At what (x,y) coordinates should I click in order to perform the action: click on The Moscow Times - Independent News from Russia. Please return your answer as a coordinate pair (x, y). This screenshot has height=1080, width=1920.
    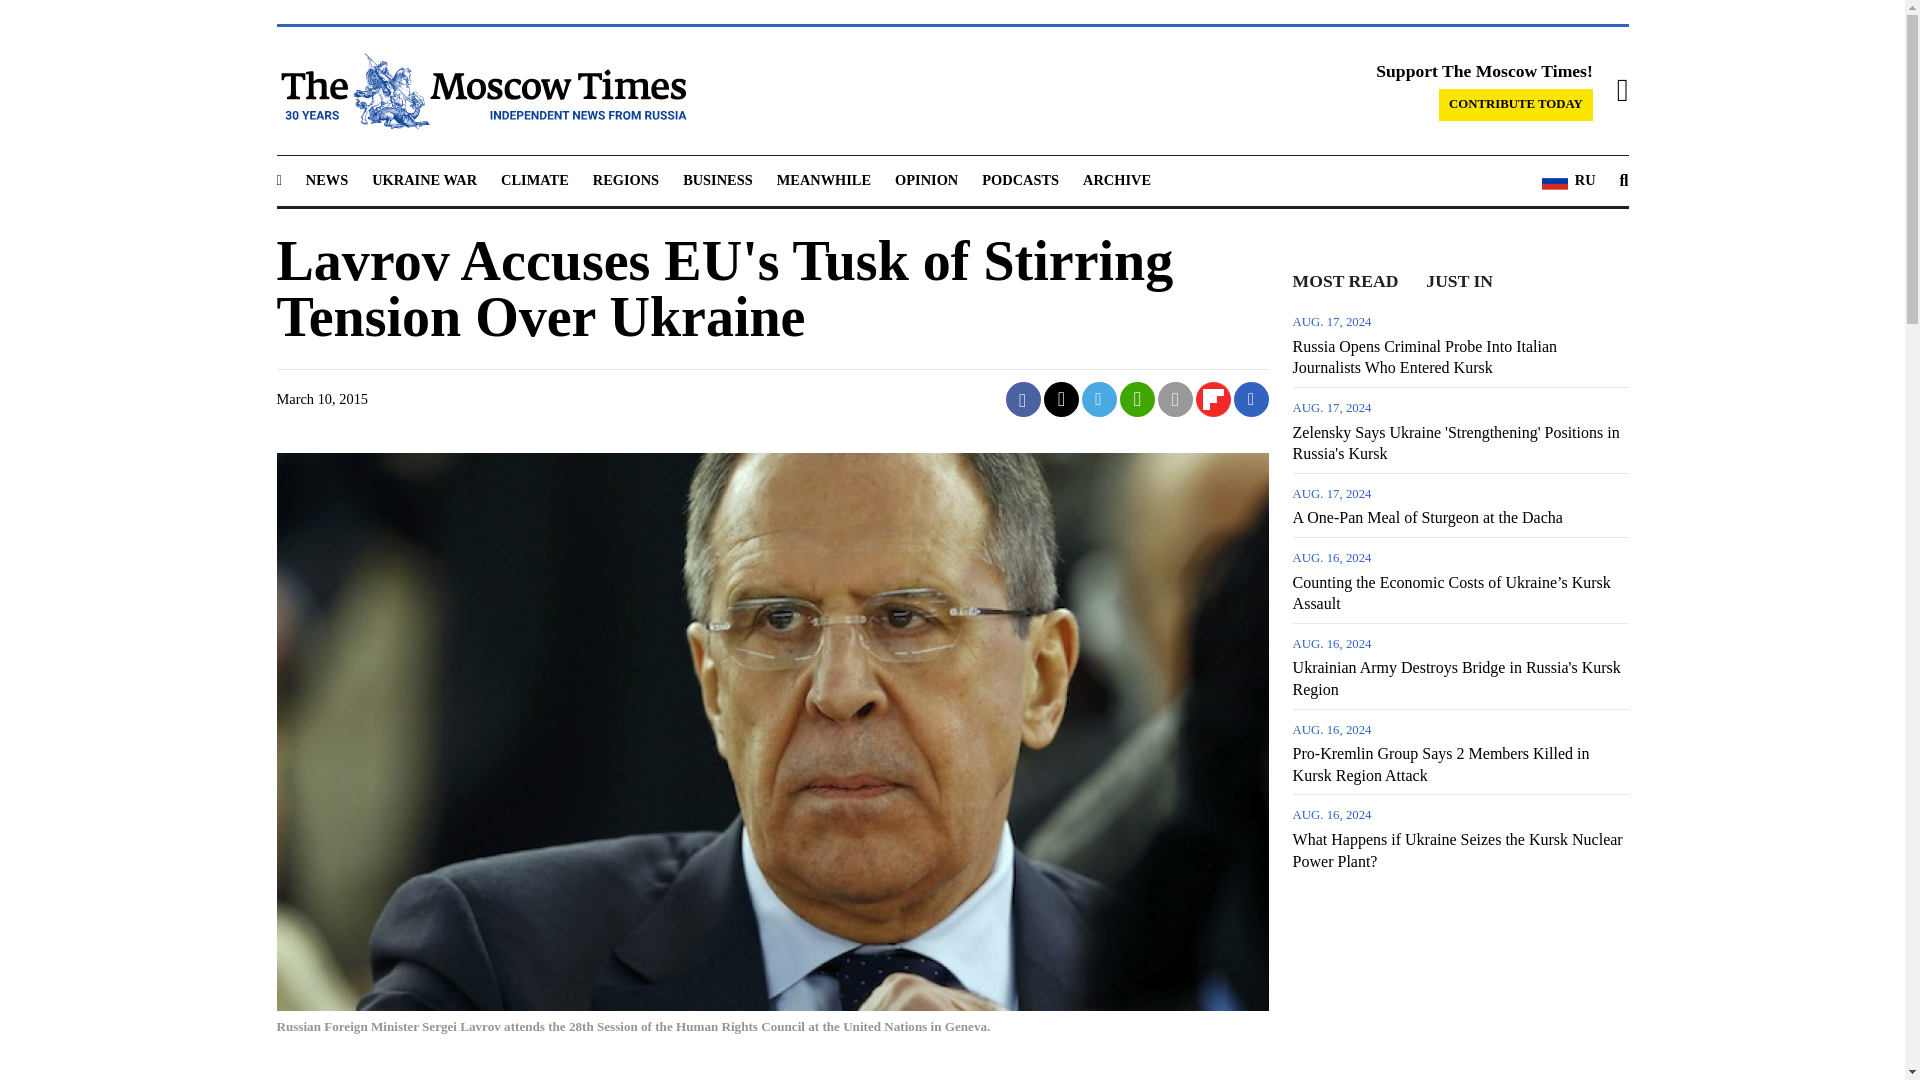
    Looking at the image, I should click on (480, 90).